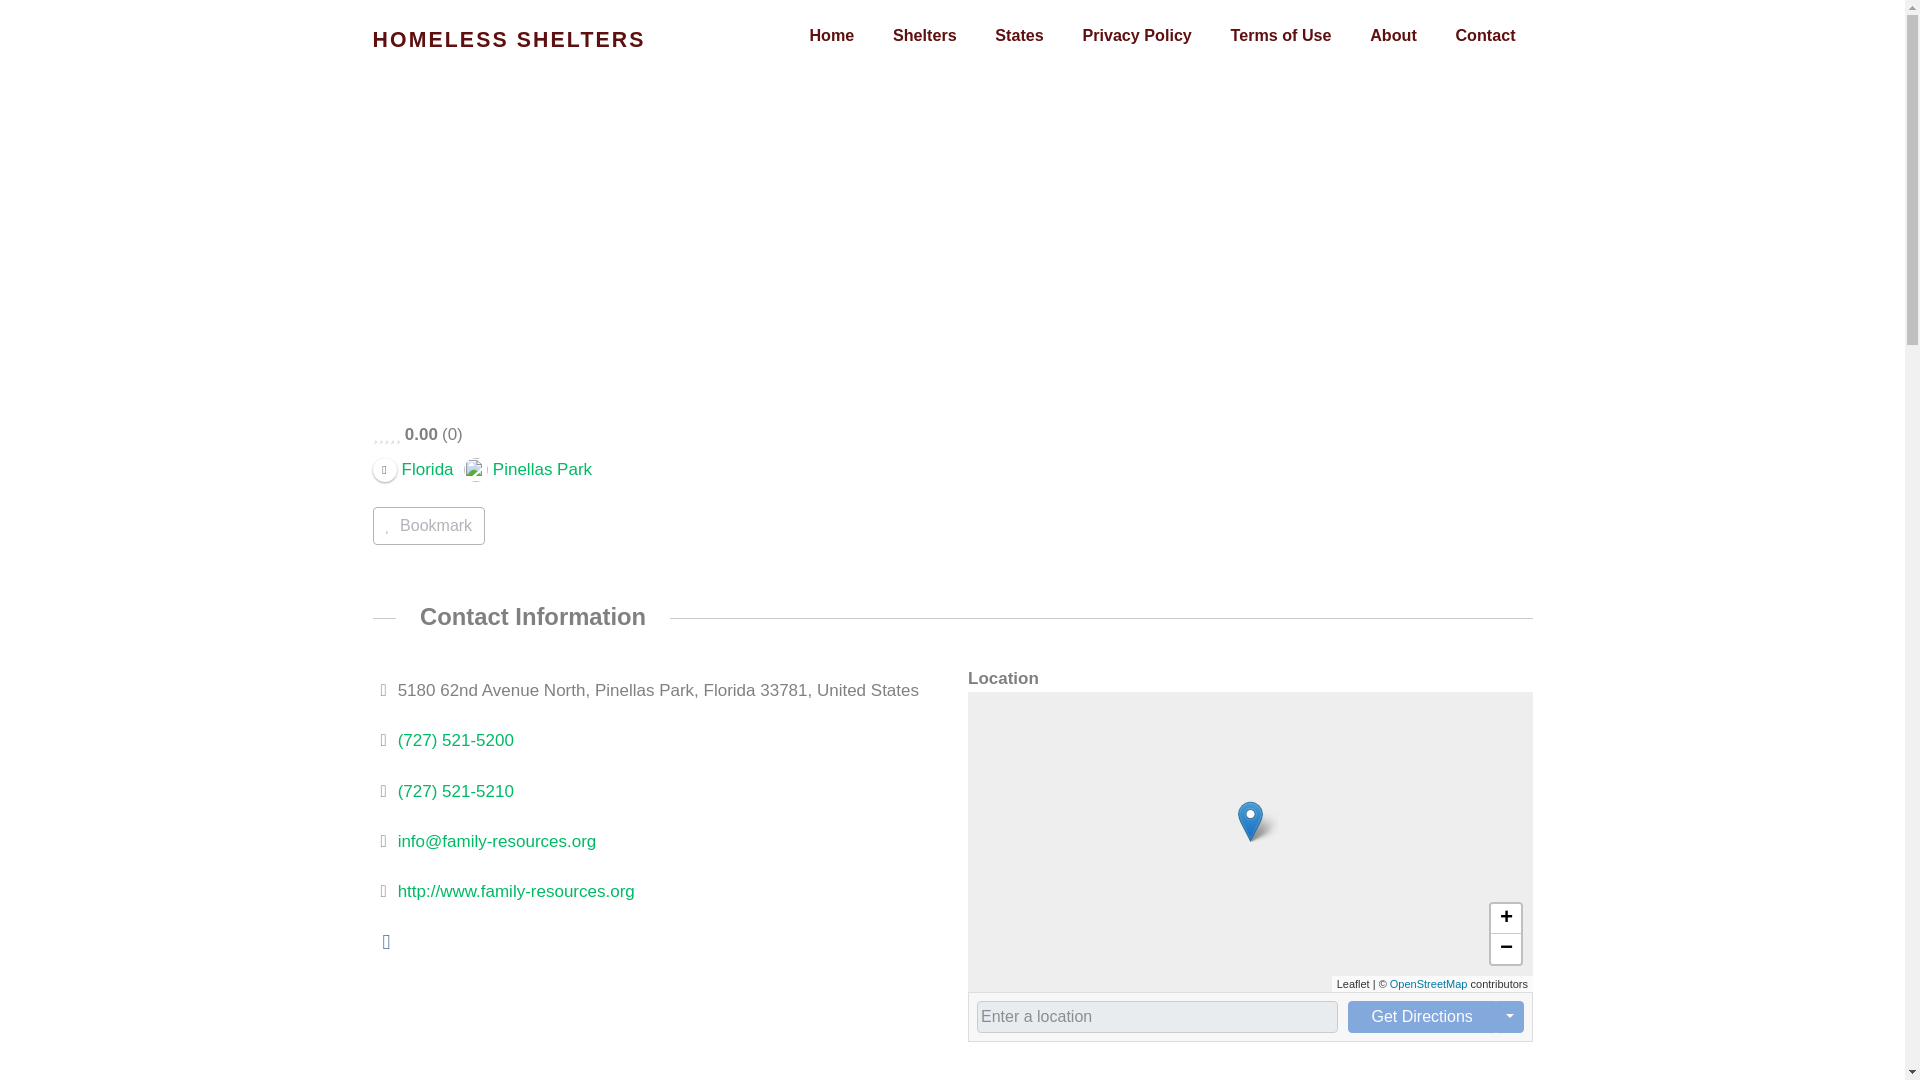 This screenshot has width=1920, height=1080. Describe the element at coordinates (1018, 36) in the screenshot. I see `States` at that location.